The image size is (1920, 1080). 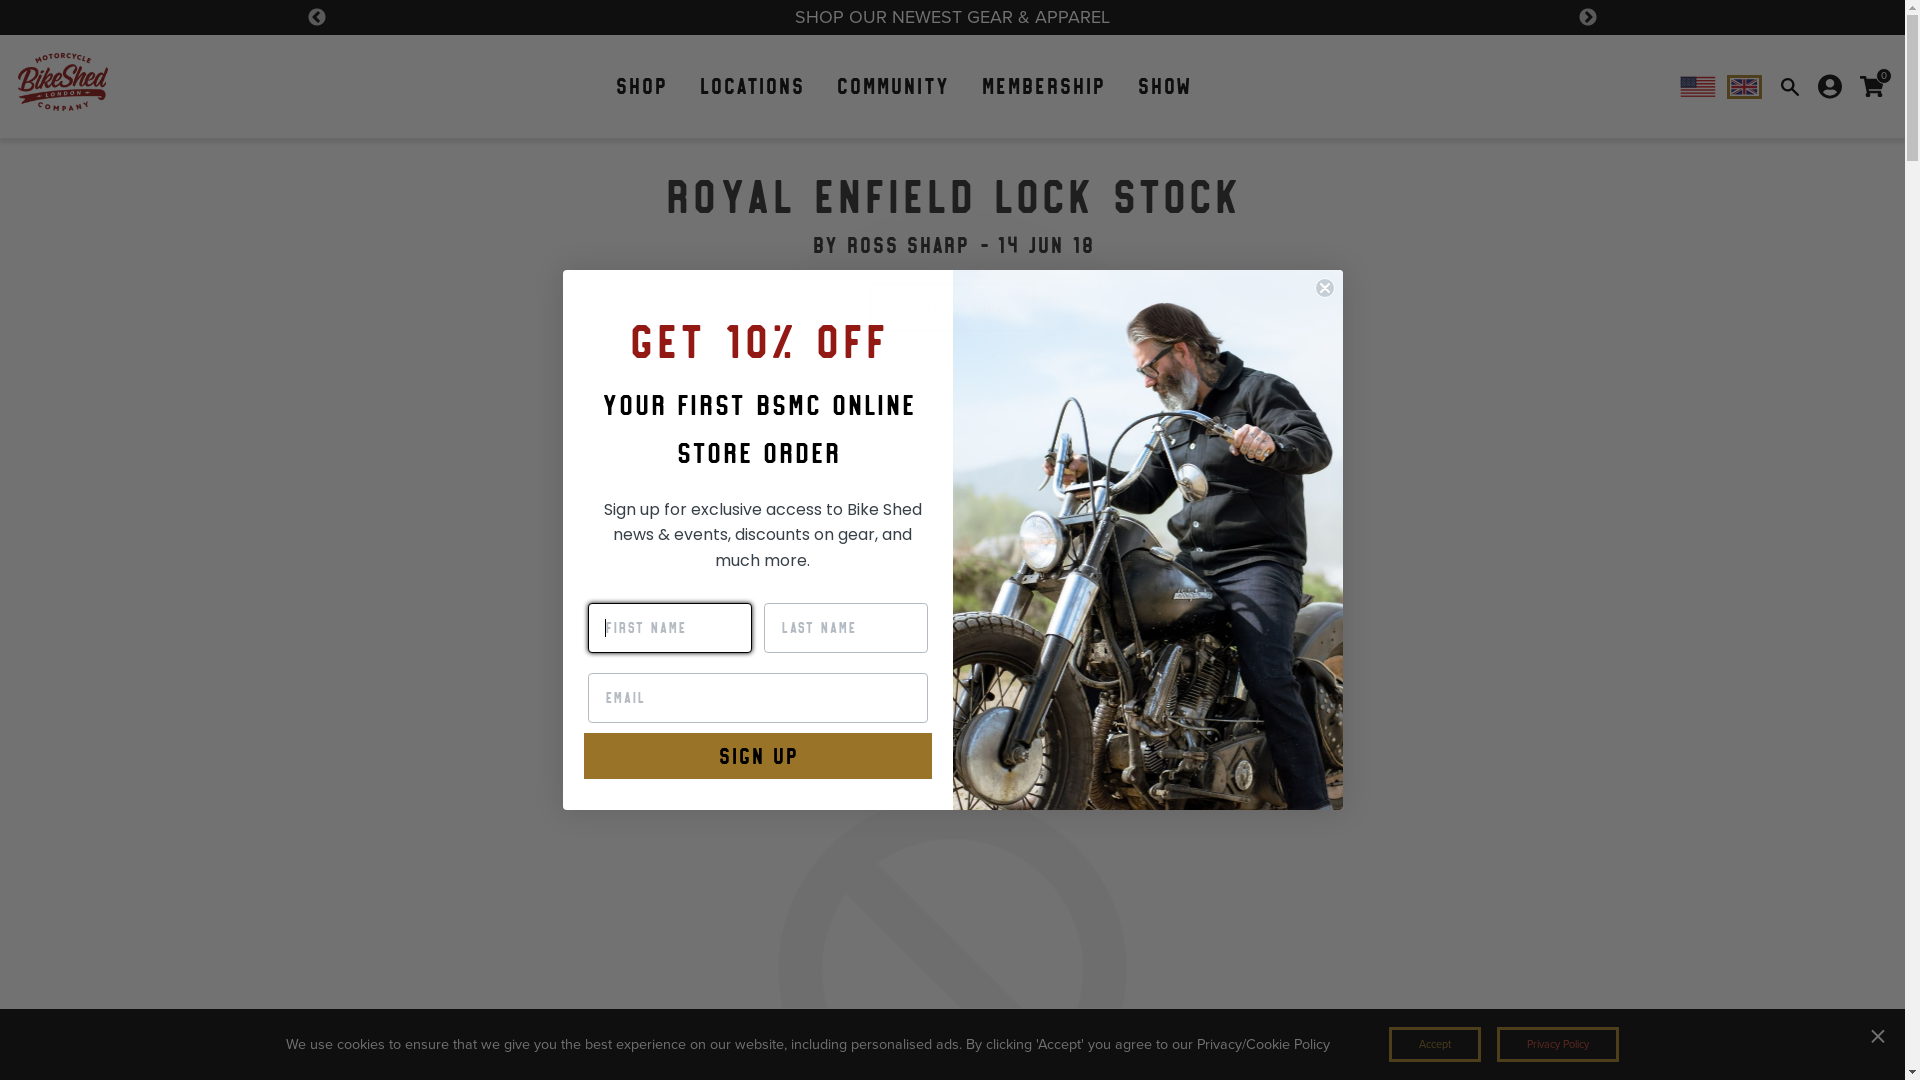 I want to click on SIGN UP, so click(x=758, y=756).